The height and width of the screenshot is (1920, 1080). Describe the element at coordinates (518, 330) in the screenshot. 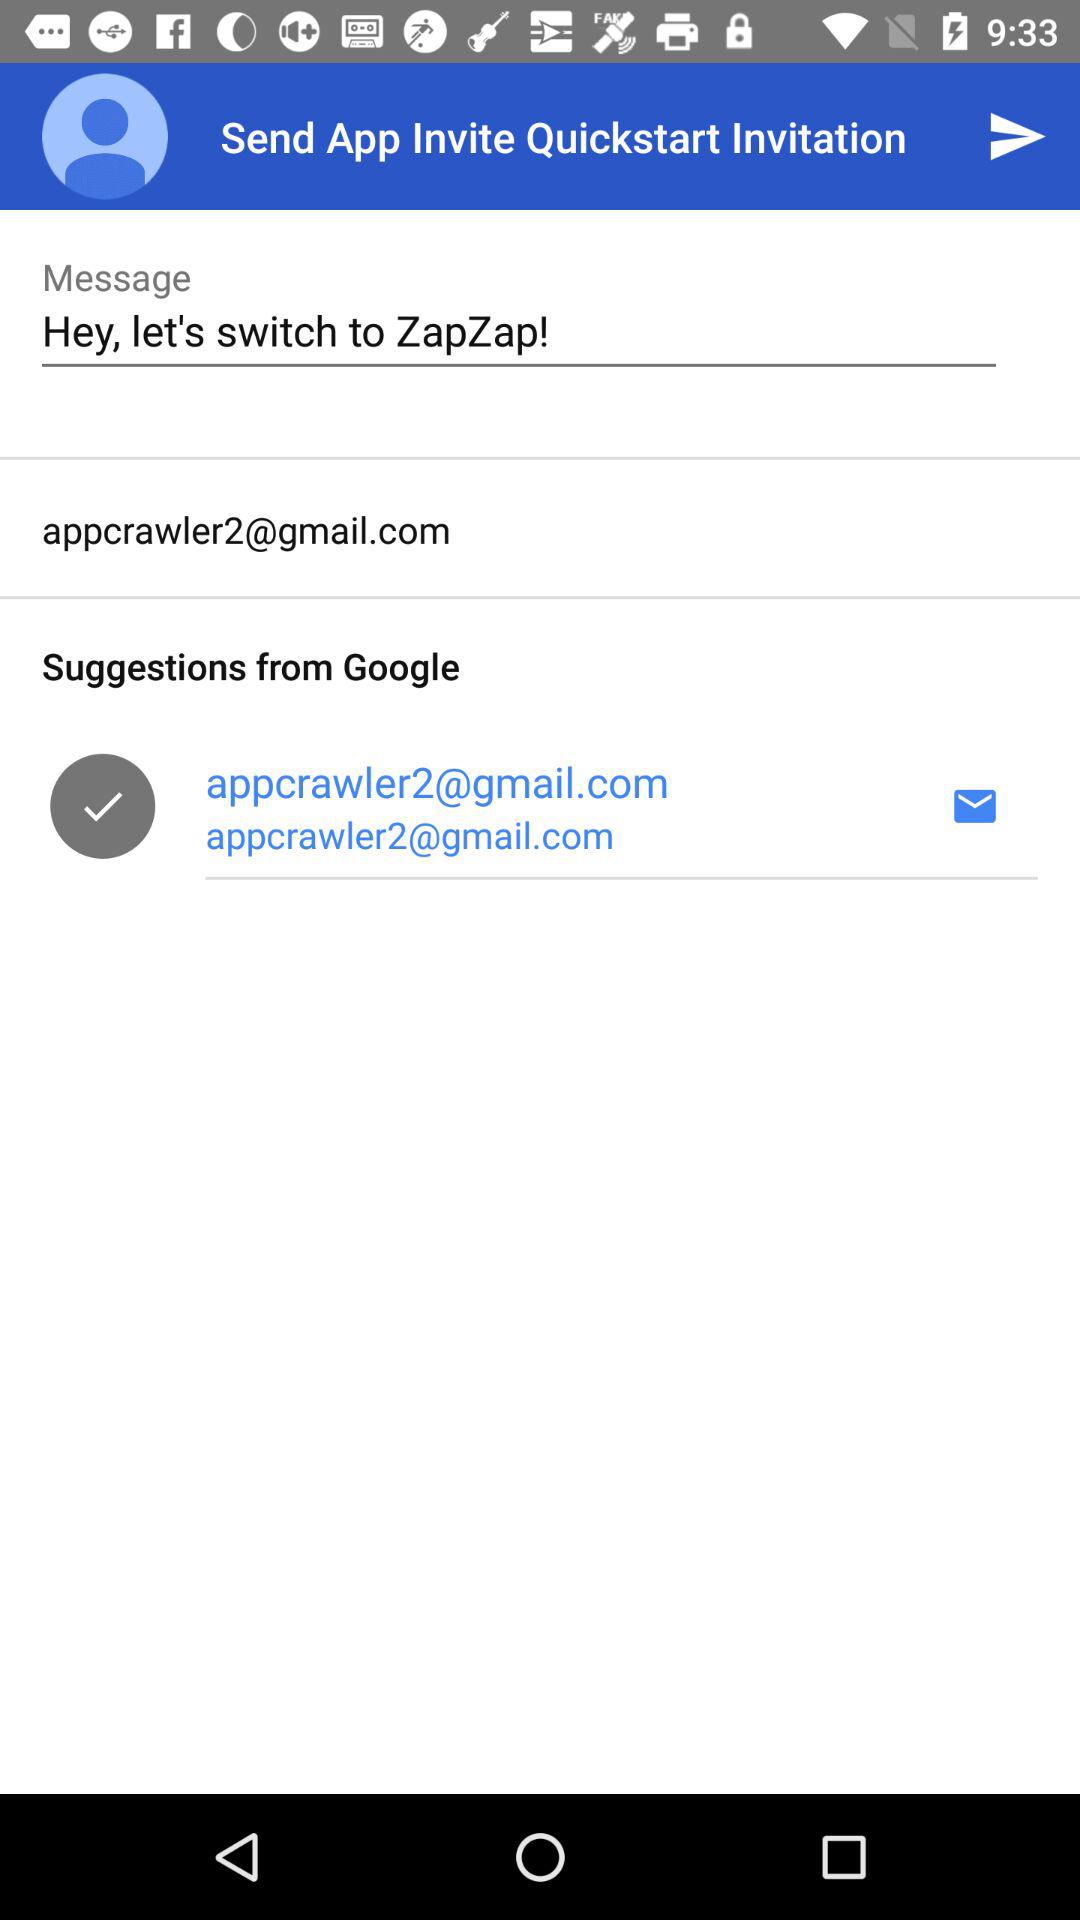

I see `jump until hey let s` at that location.